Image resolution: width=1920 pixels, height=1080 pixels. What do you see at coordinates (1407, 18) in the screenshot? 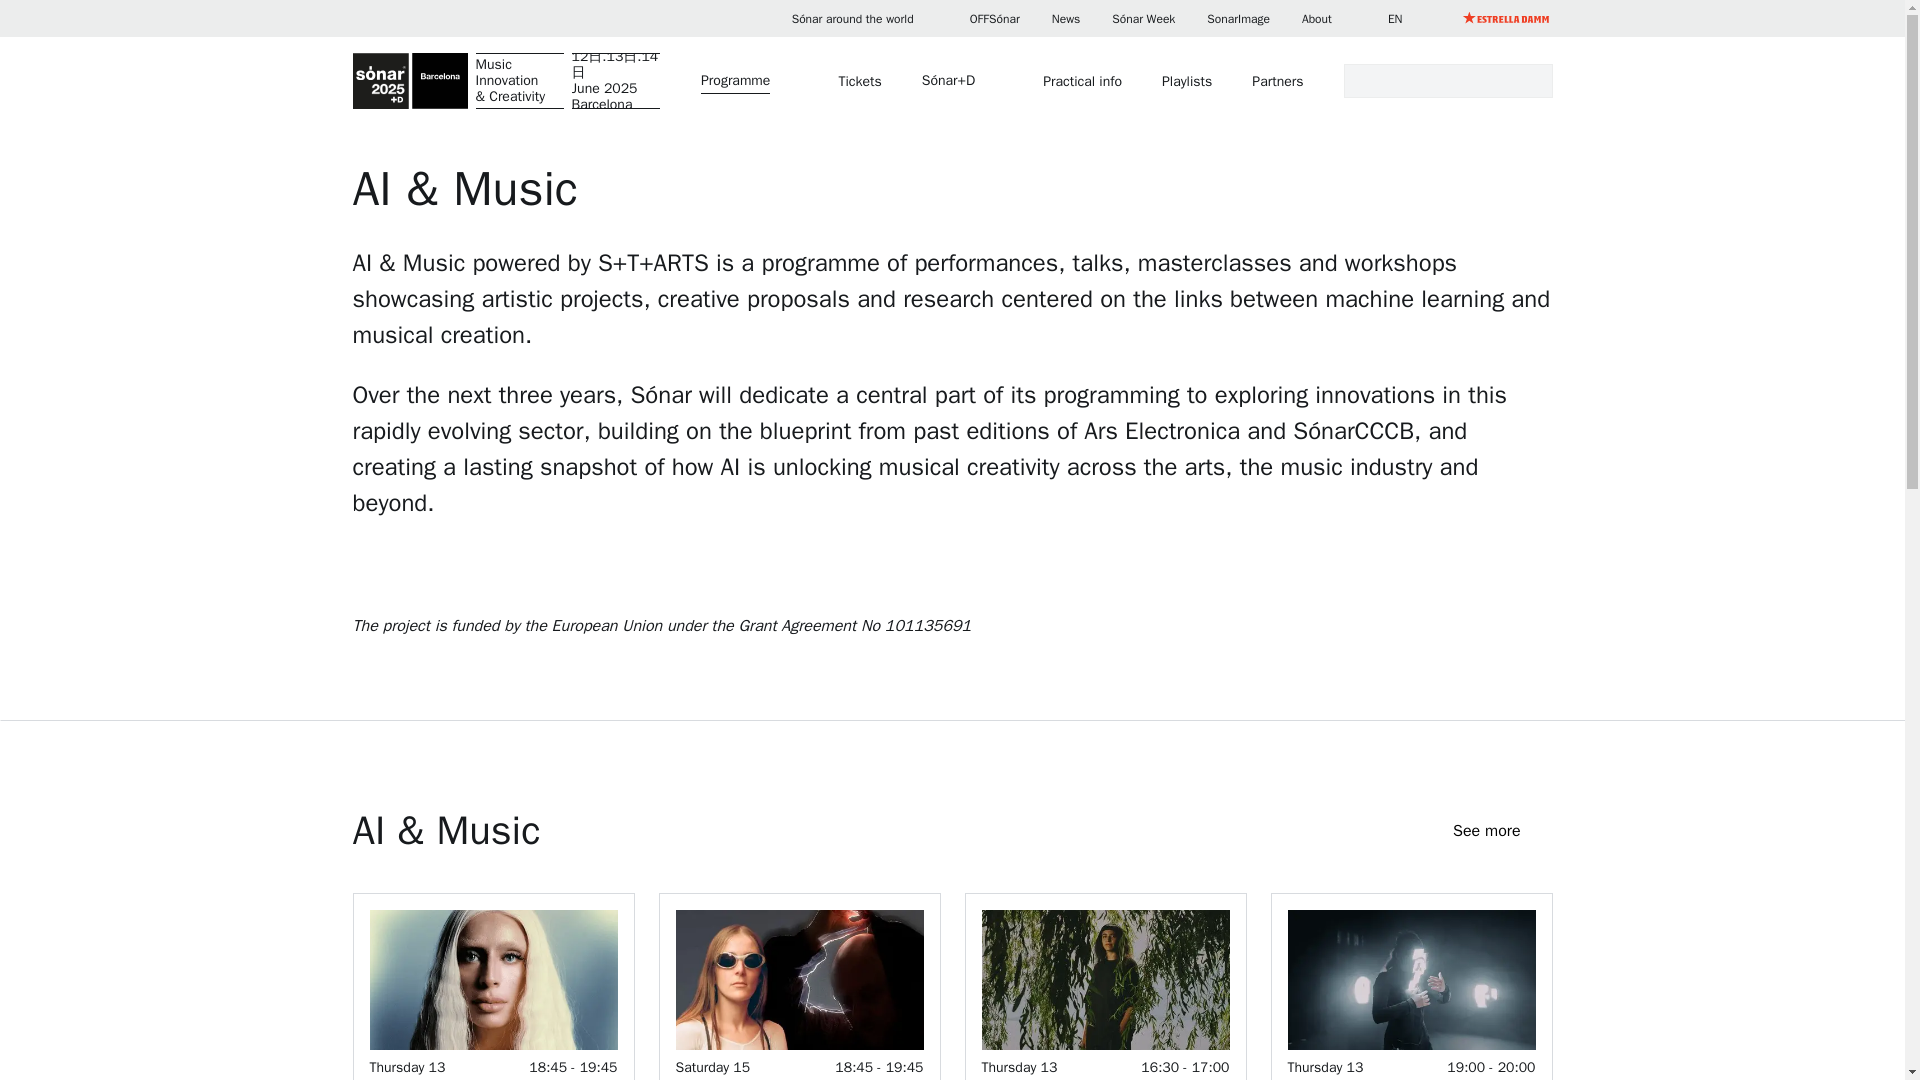
I see `EN` at bounding box center [1407, 18].